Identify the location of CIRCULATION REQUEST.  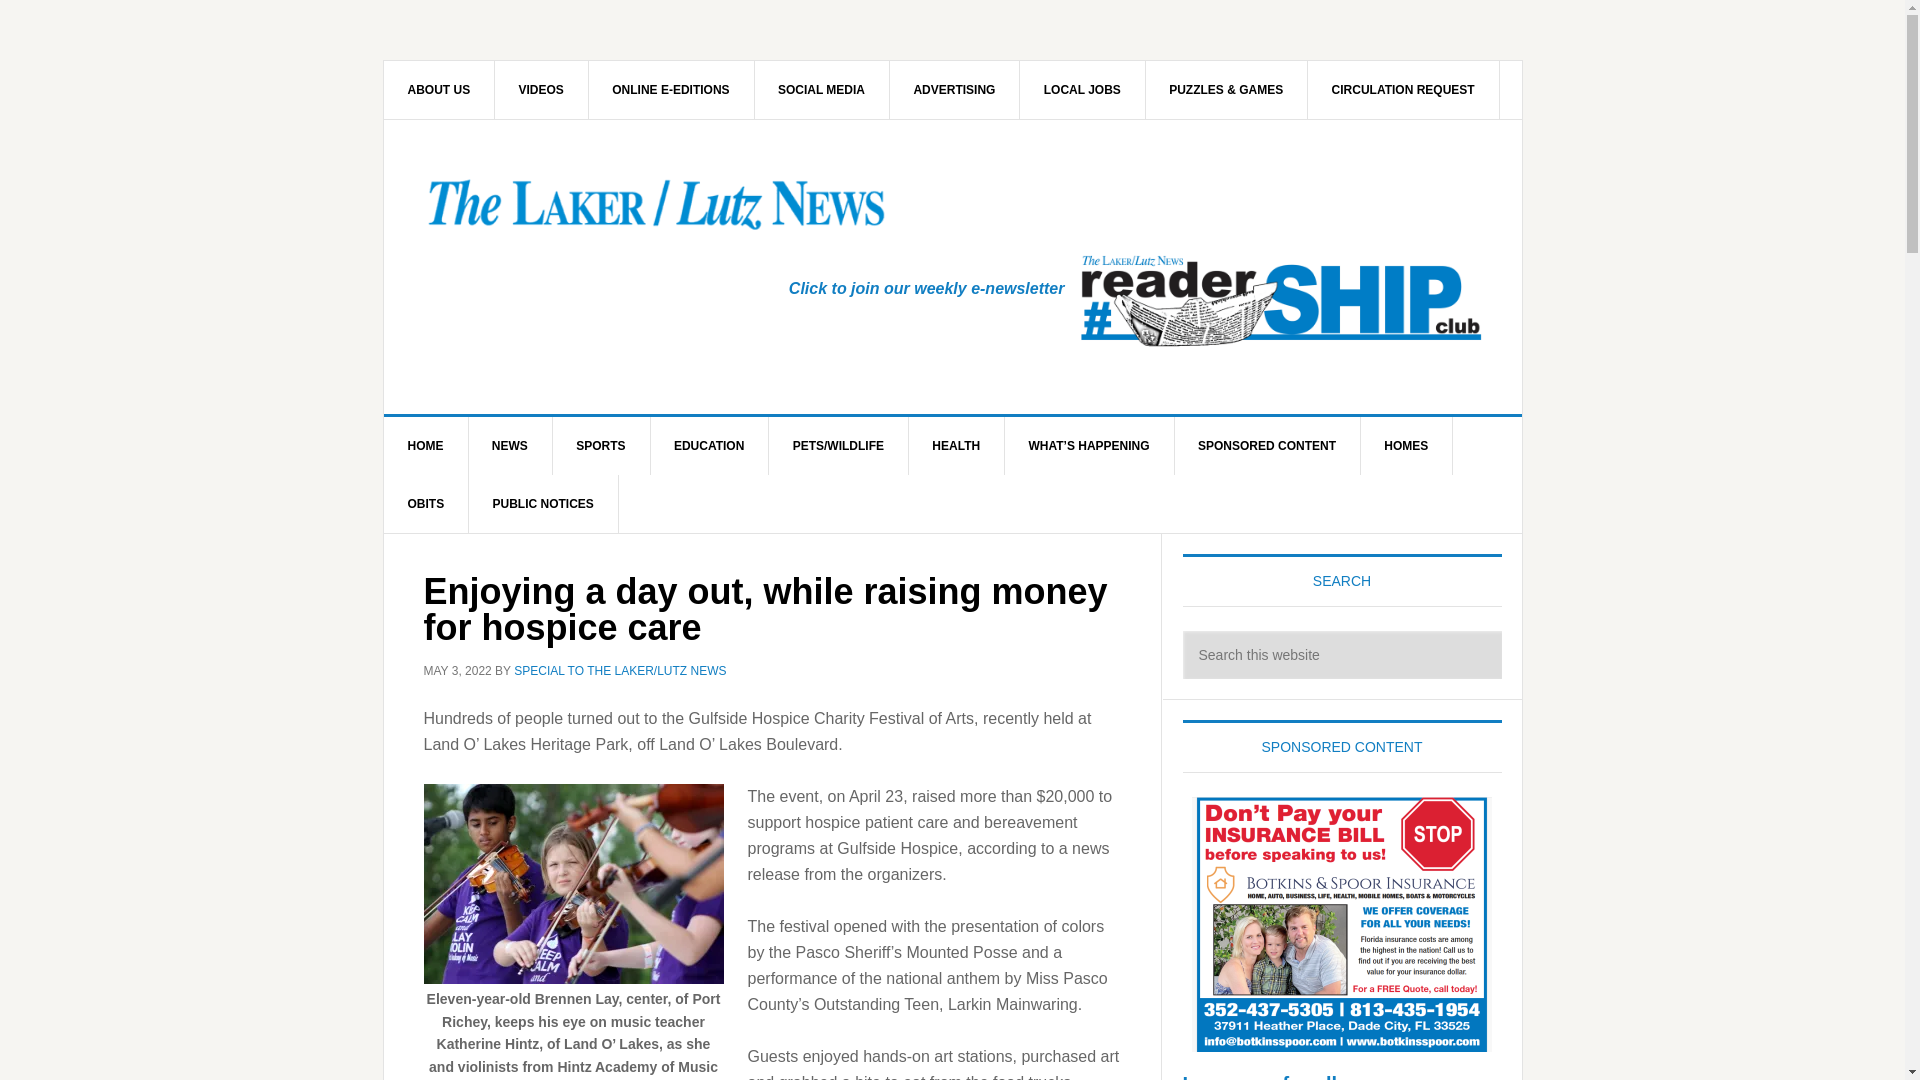
(1403, 89).